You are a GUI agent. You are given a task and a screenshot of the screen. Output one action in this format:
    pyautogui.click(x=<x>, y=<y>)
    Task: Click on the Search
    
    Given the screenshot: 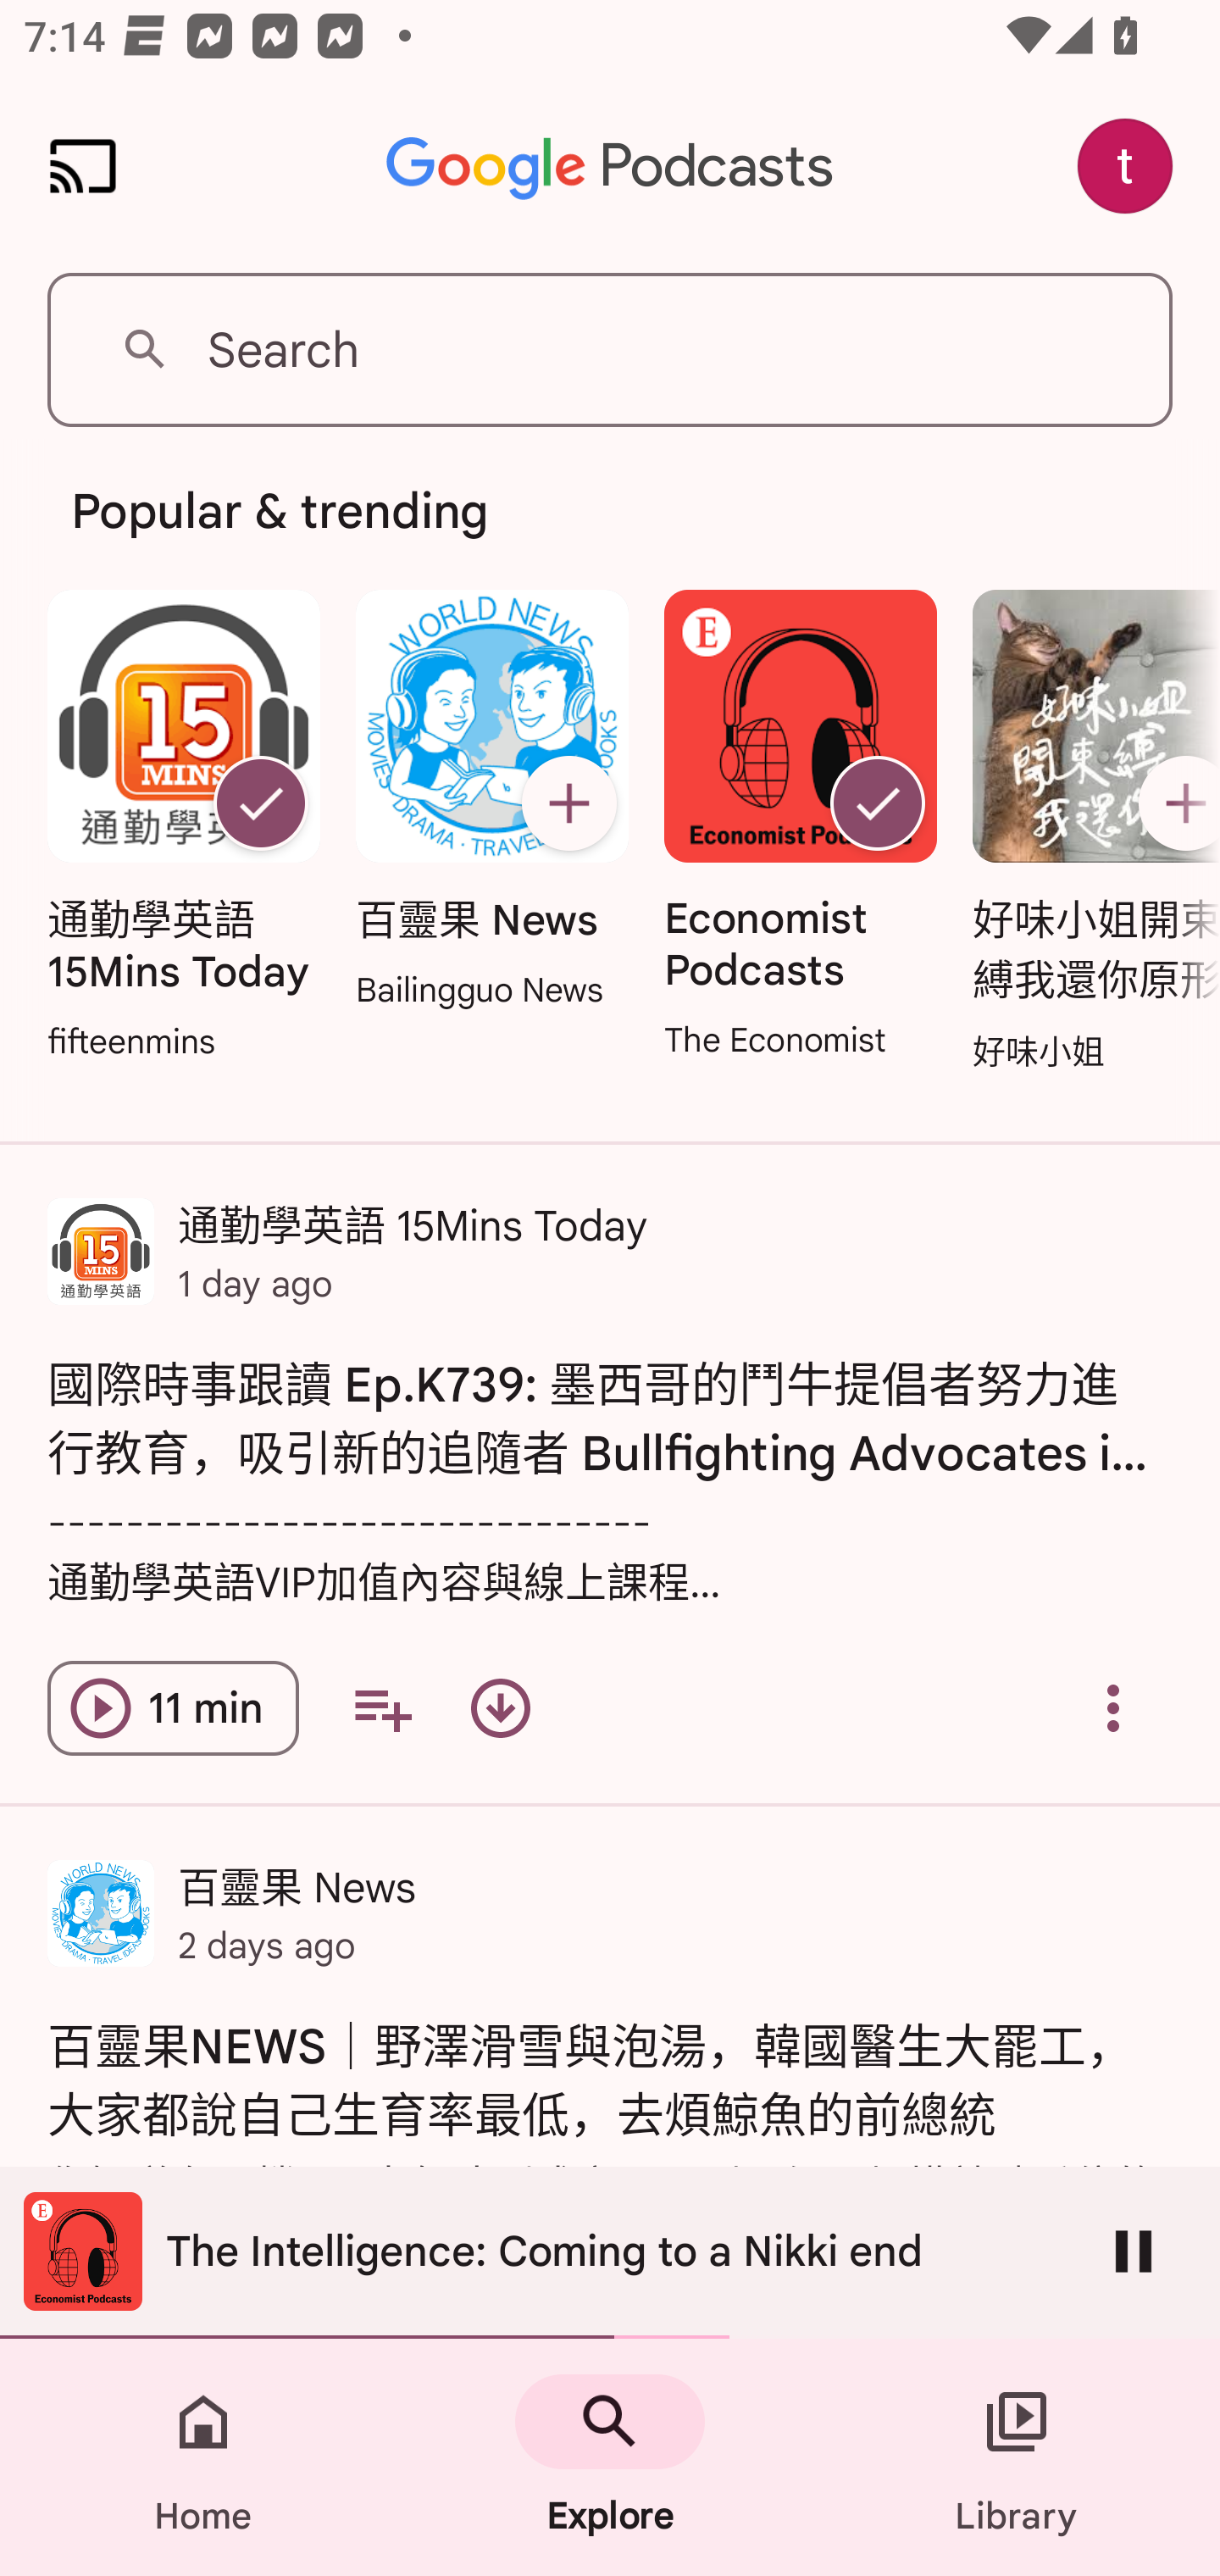 What is the action you would take?
    pyautogui.click(x=610, y=349)
    